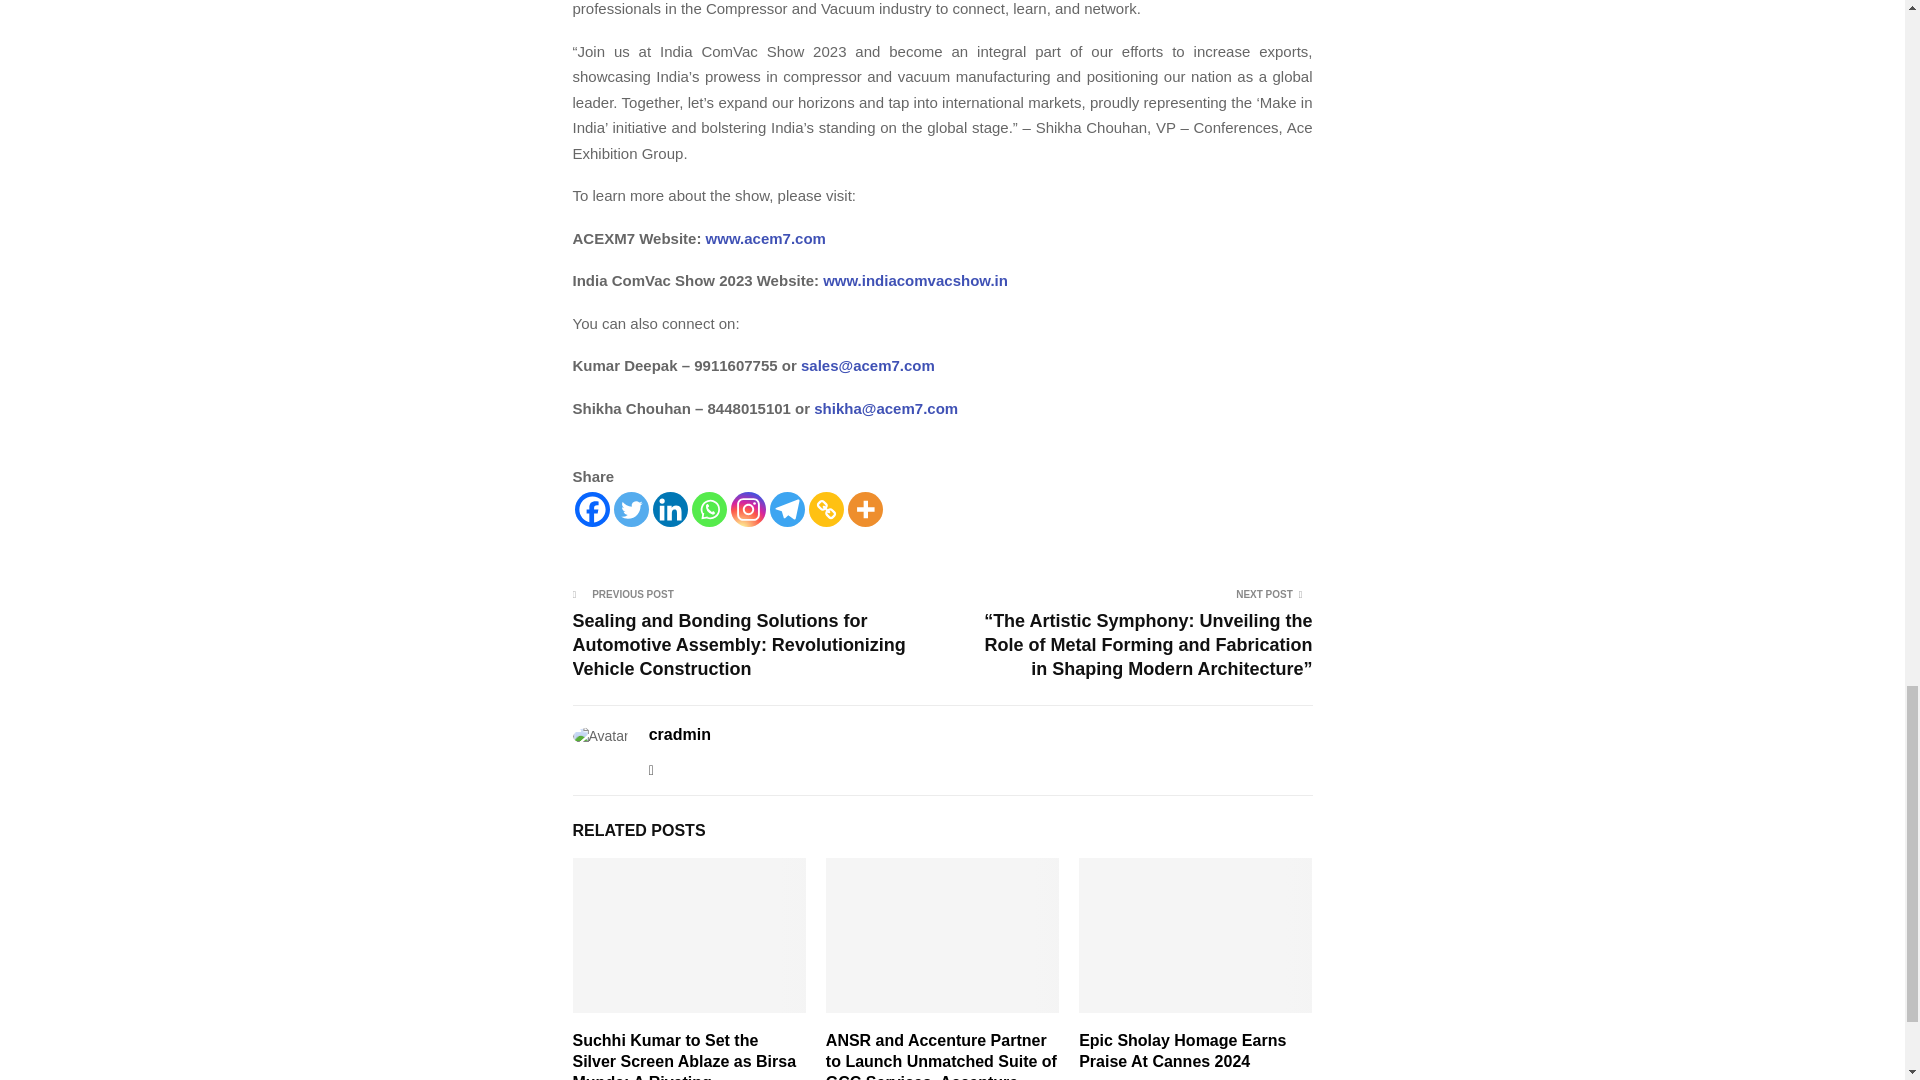 The height and width of the screenshot is (1080, 1920). I want to click on www.acem7.com, so click(762, 238).